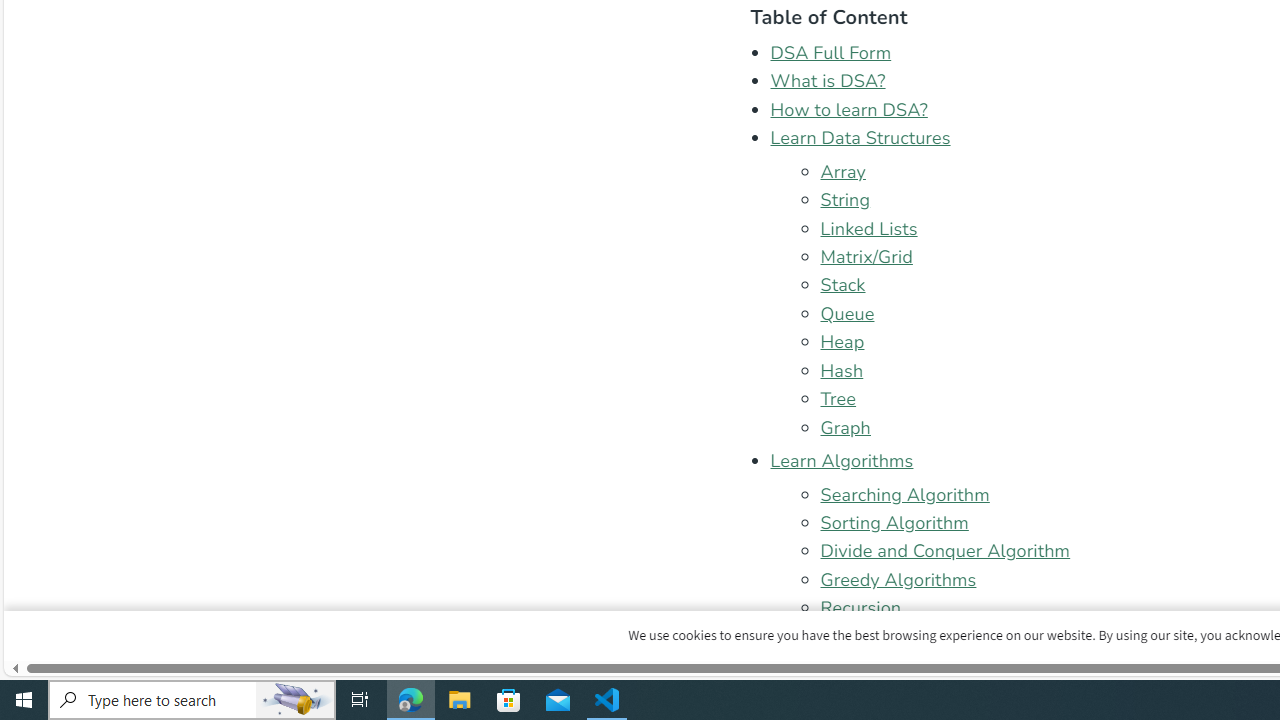 Image resolution: width=1280 pixels, height=720 pixels. Describe the element at coordinates (838, 399) in the screenshot. I see `Tree` at that location.